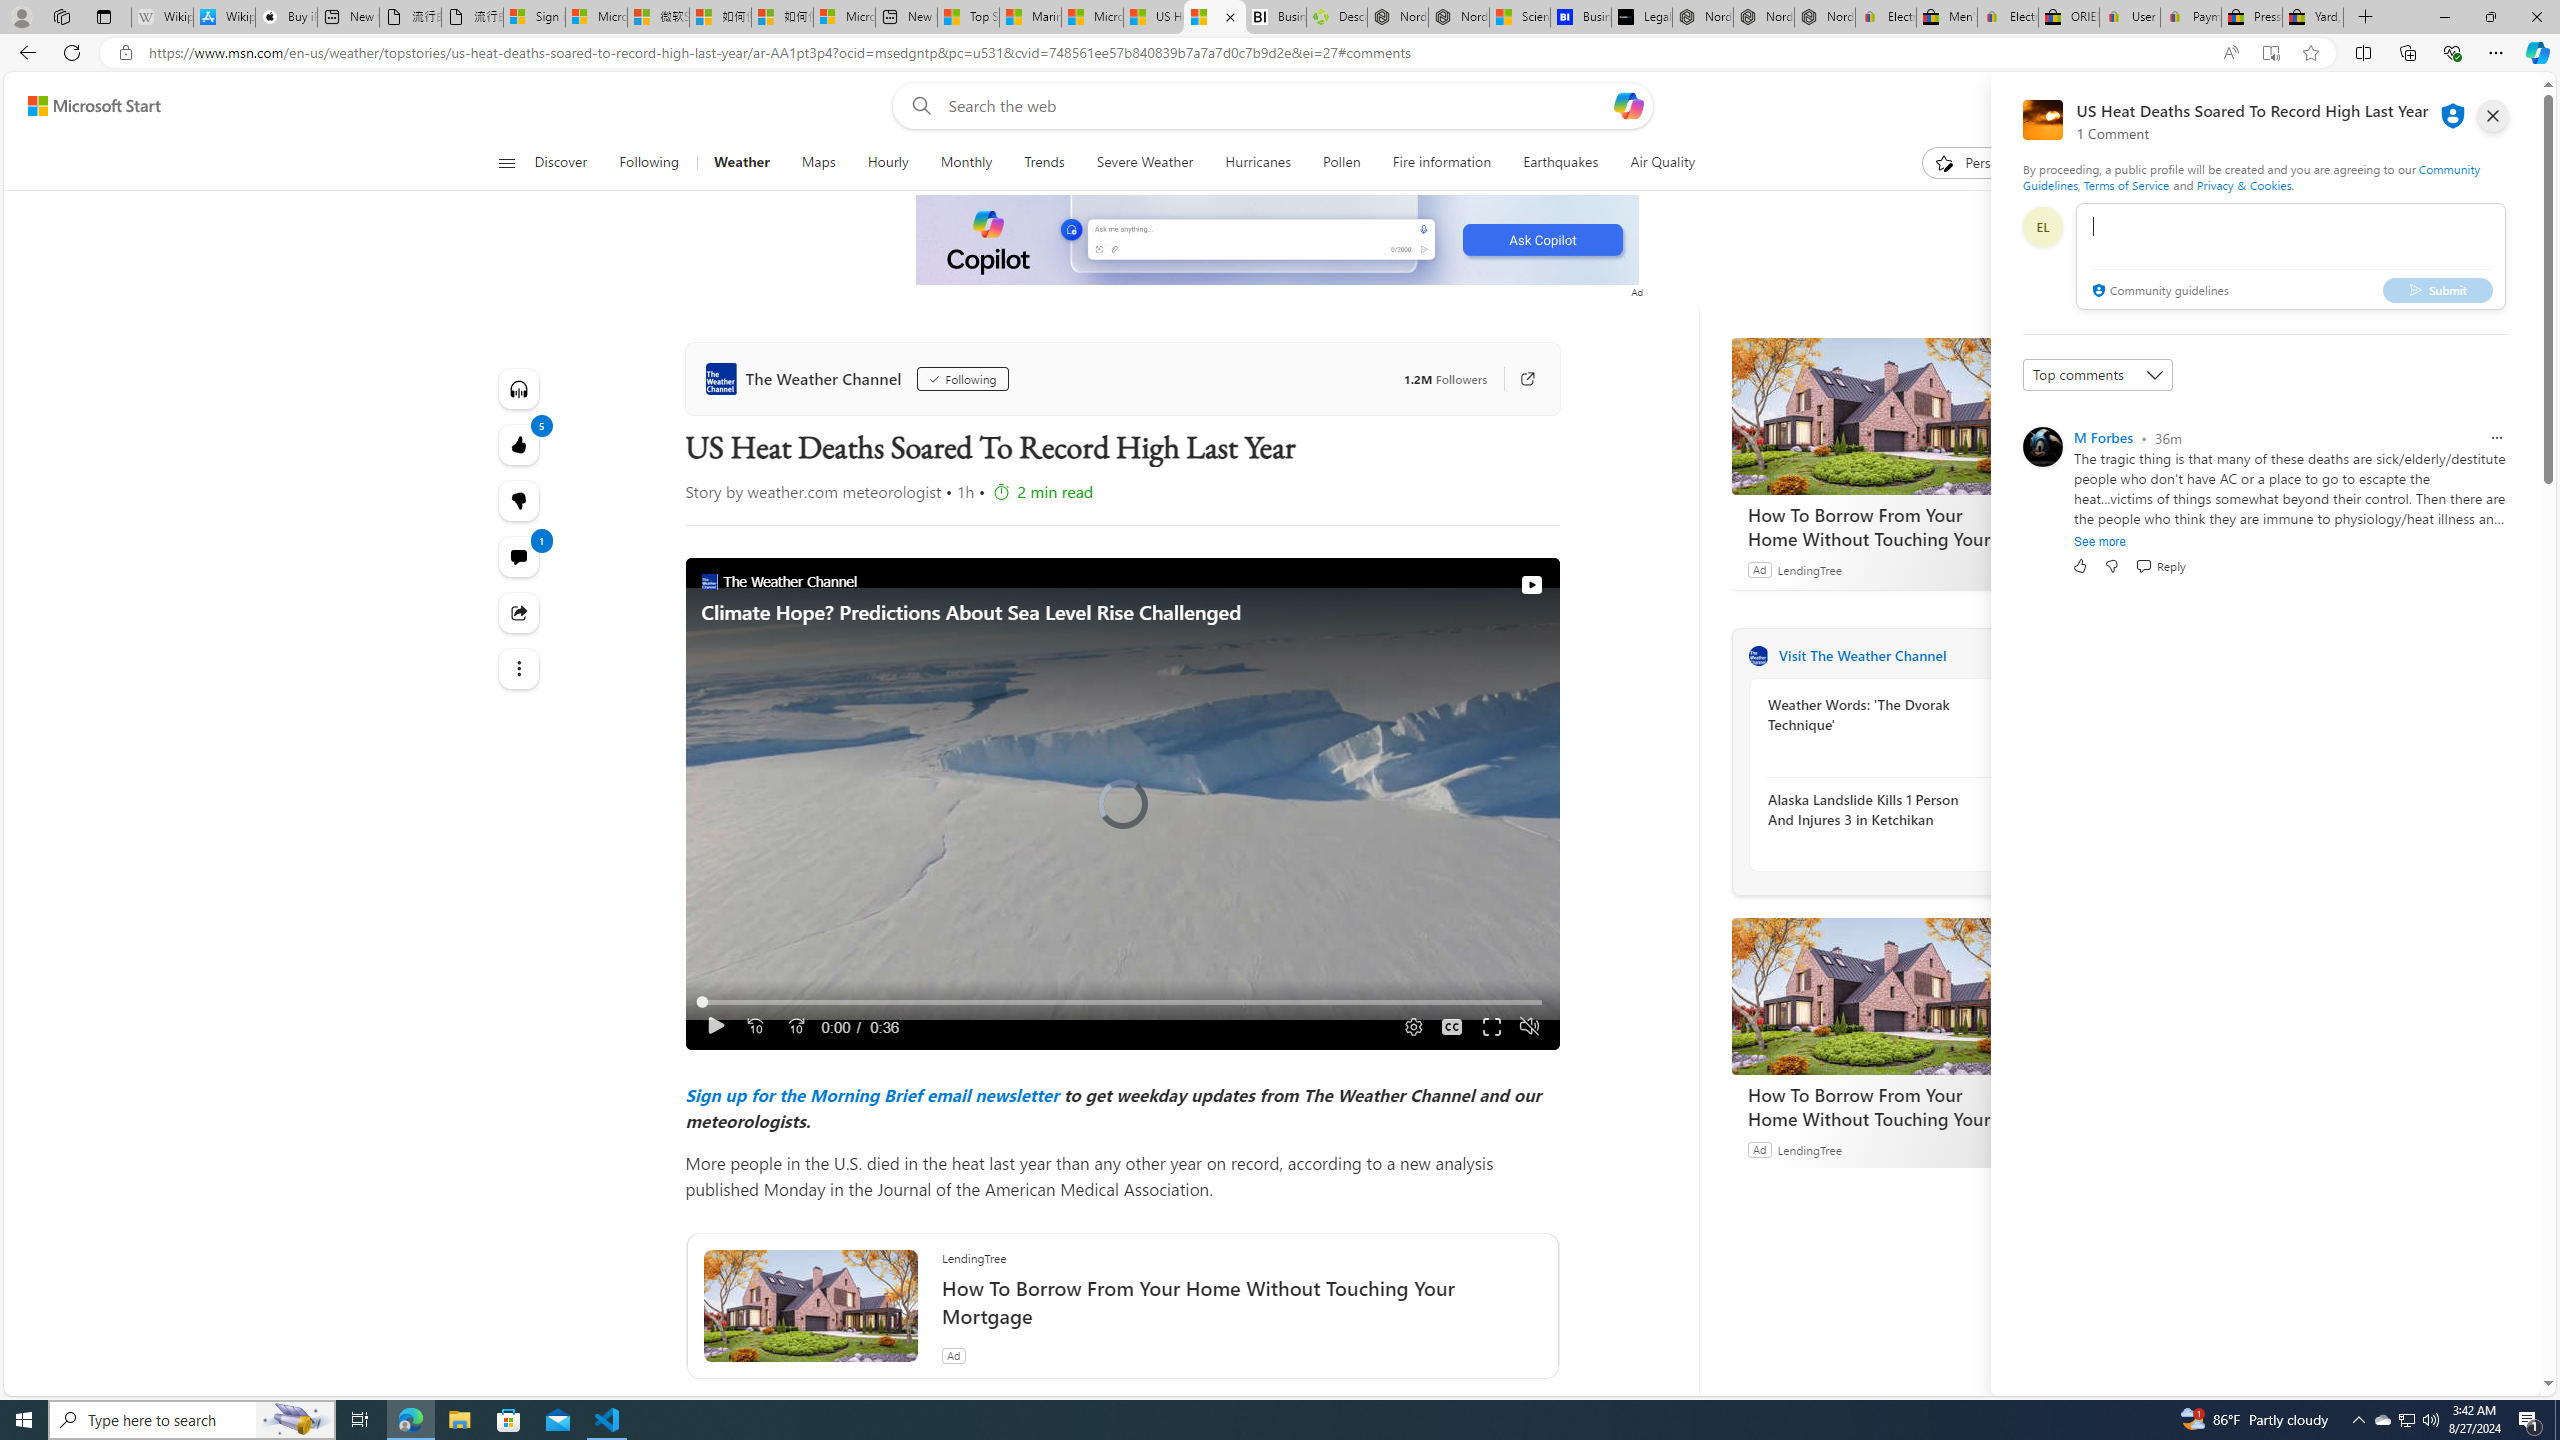  I want to click on Enhance video, so click(2230, 53).